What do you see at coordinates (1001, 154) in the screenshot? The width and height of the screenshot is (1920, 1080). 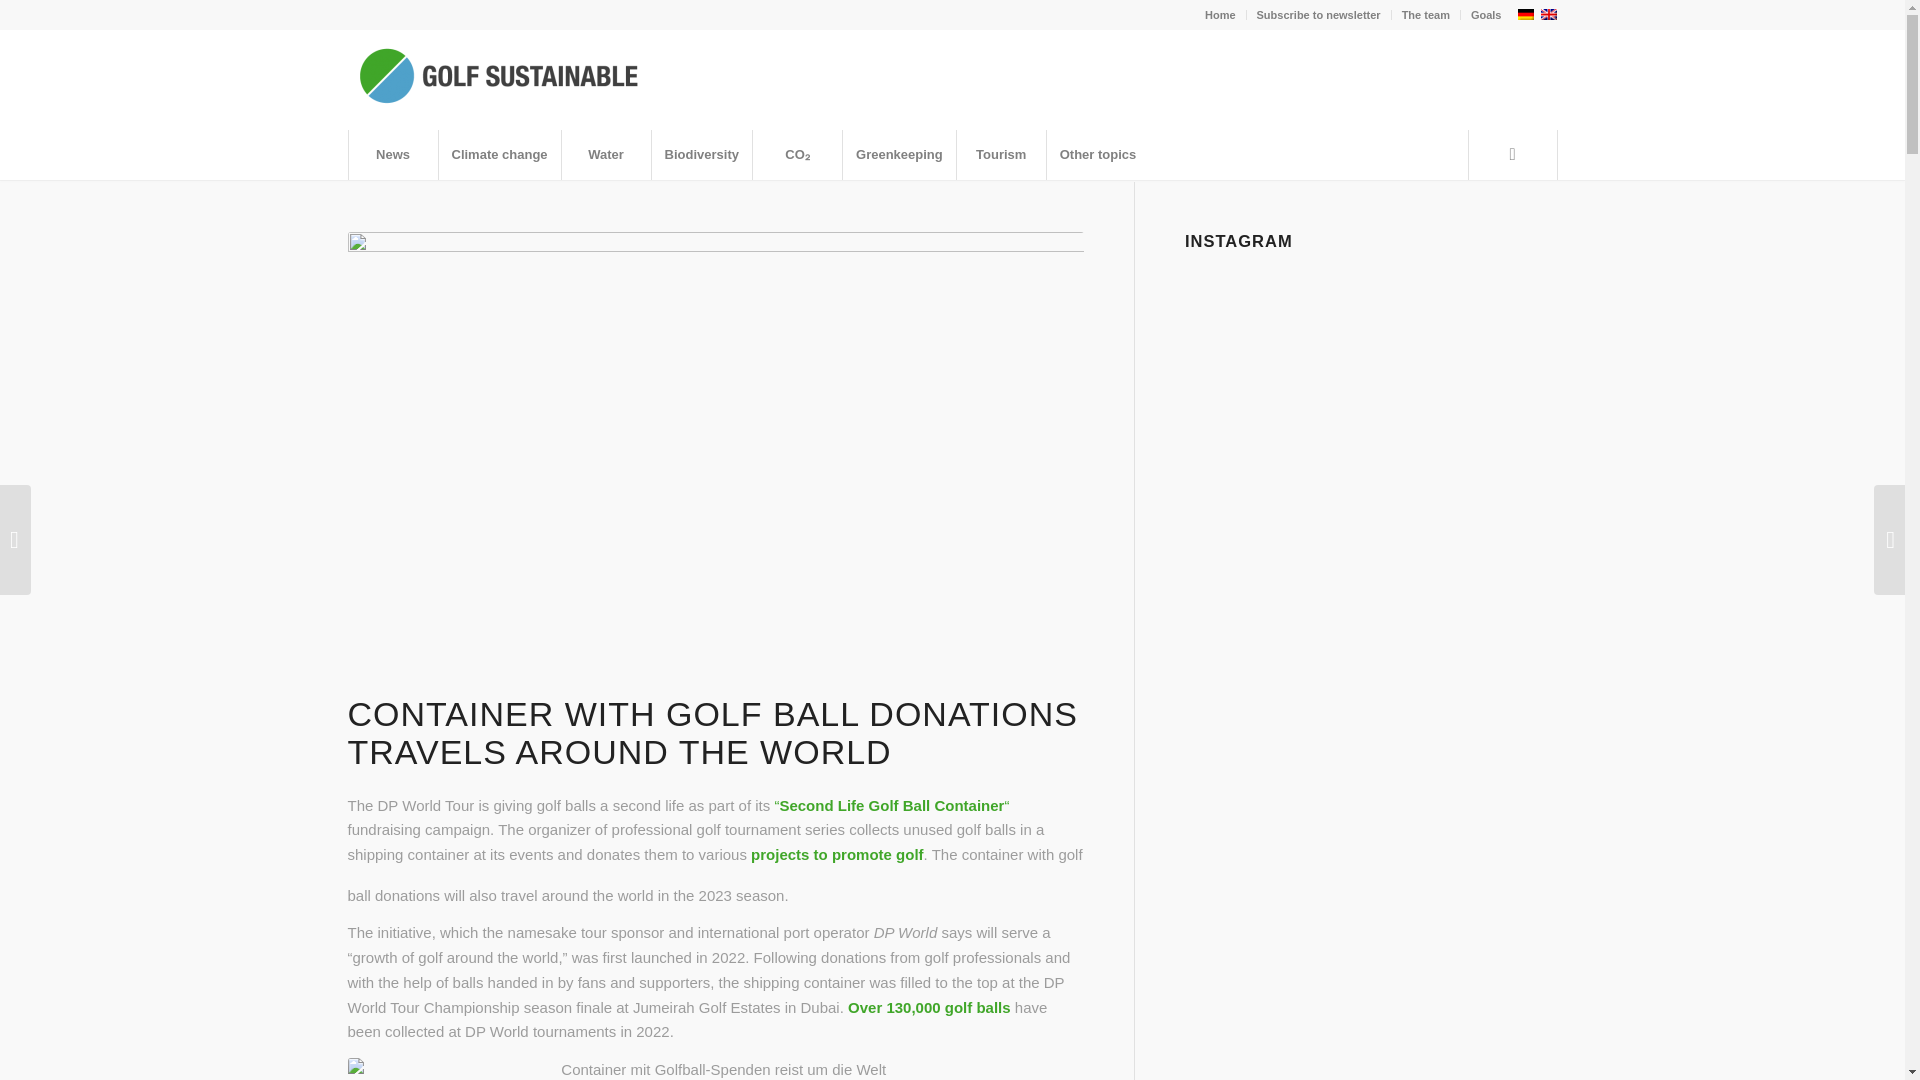 I see `Tourism` at bounding box center [1001, 154].